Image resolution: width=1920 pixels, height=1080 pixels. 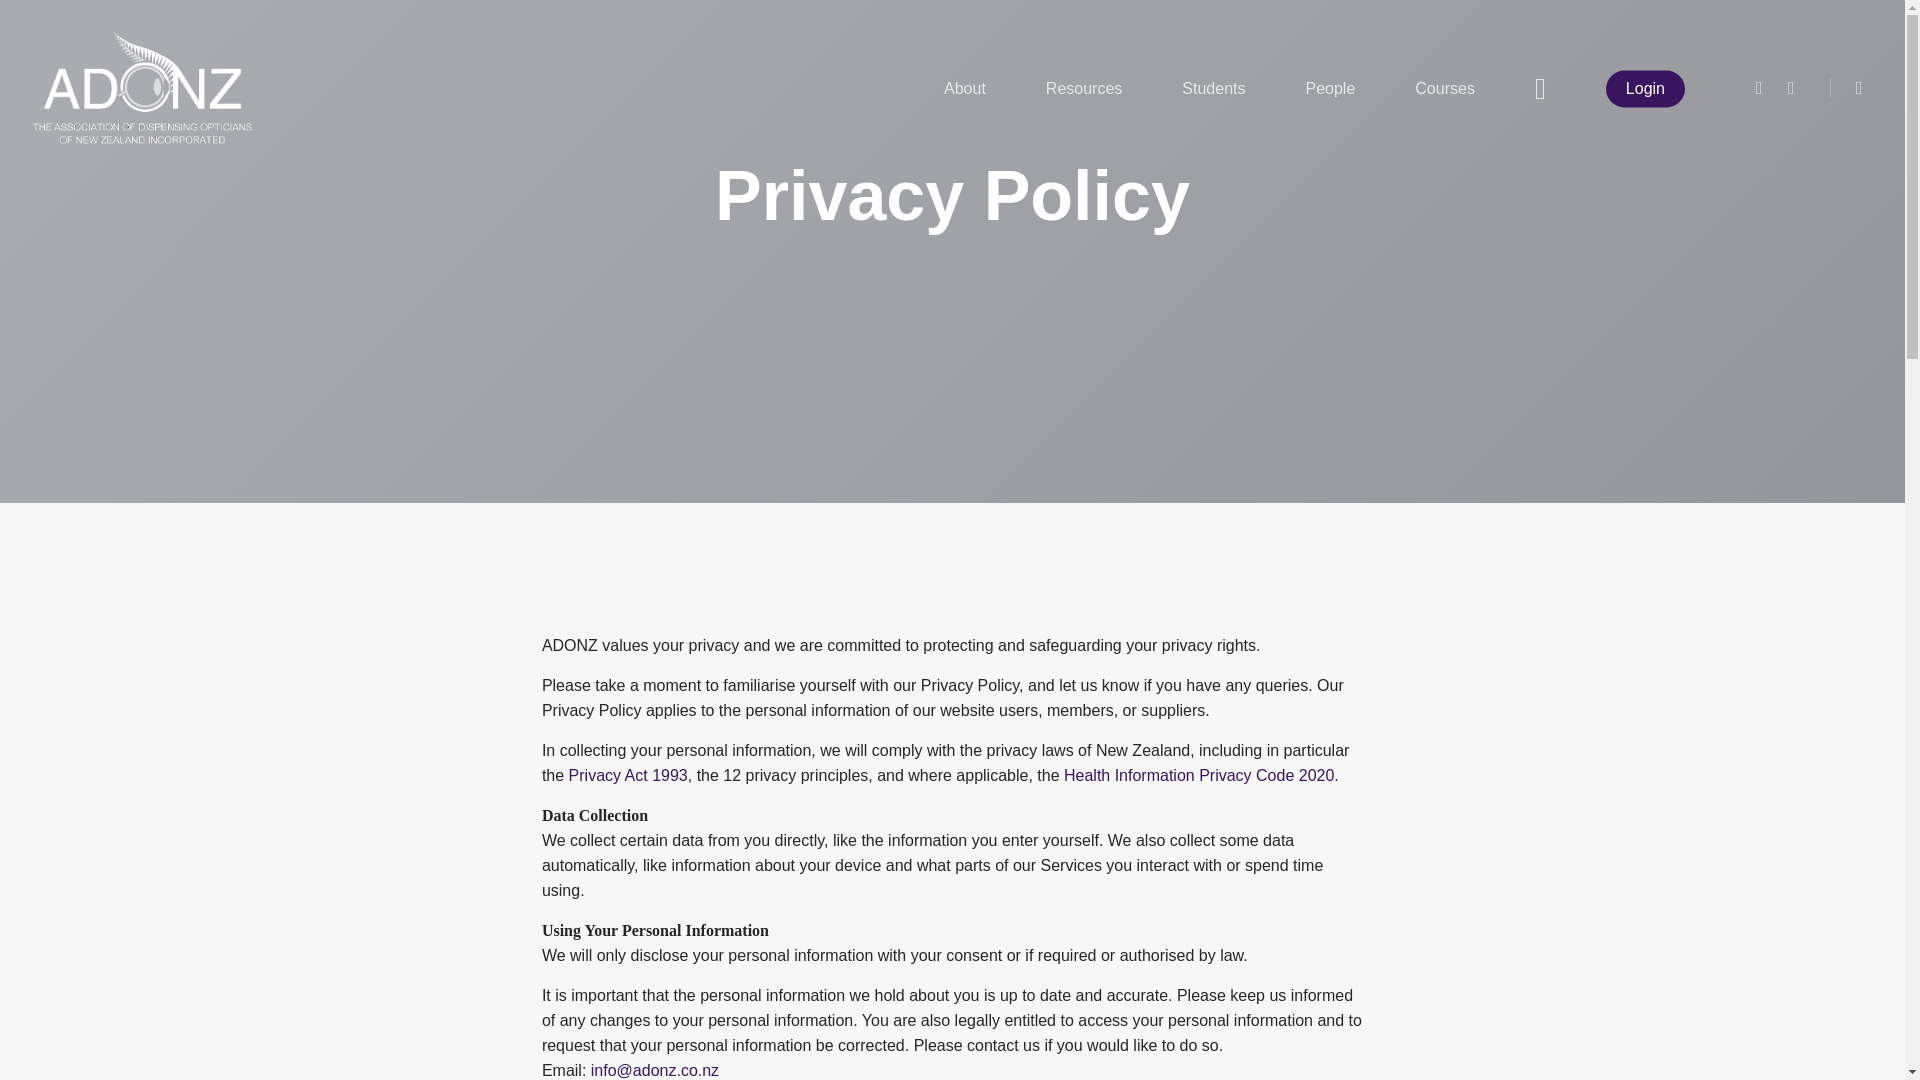 I want to click on linkedin, so click(x=1790, y=88).